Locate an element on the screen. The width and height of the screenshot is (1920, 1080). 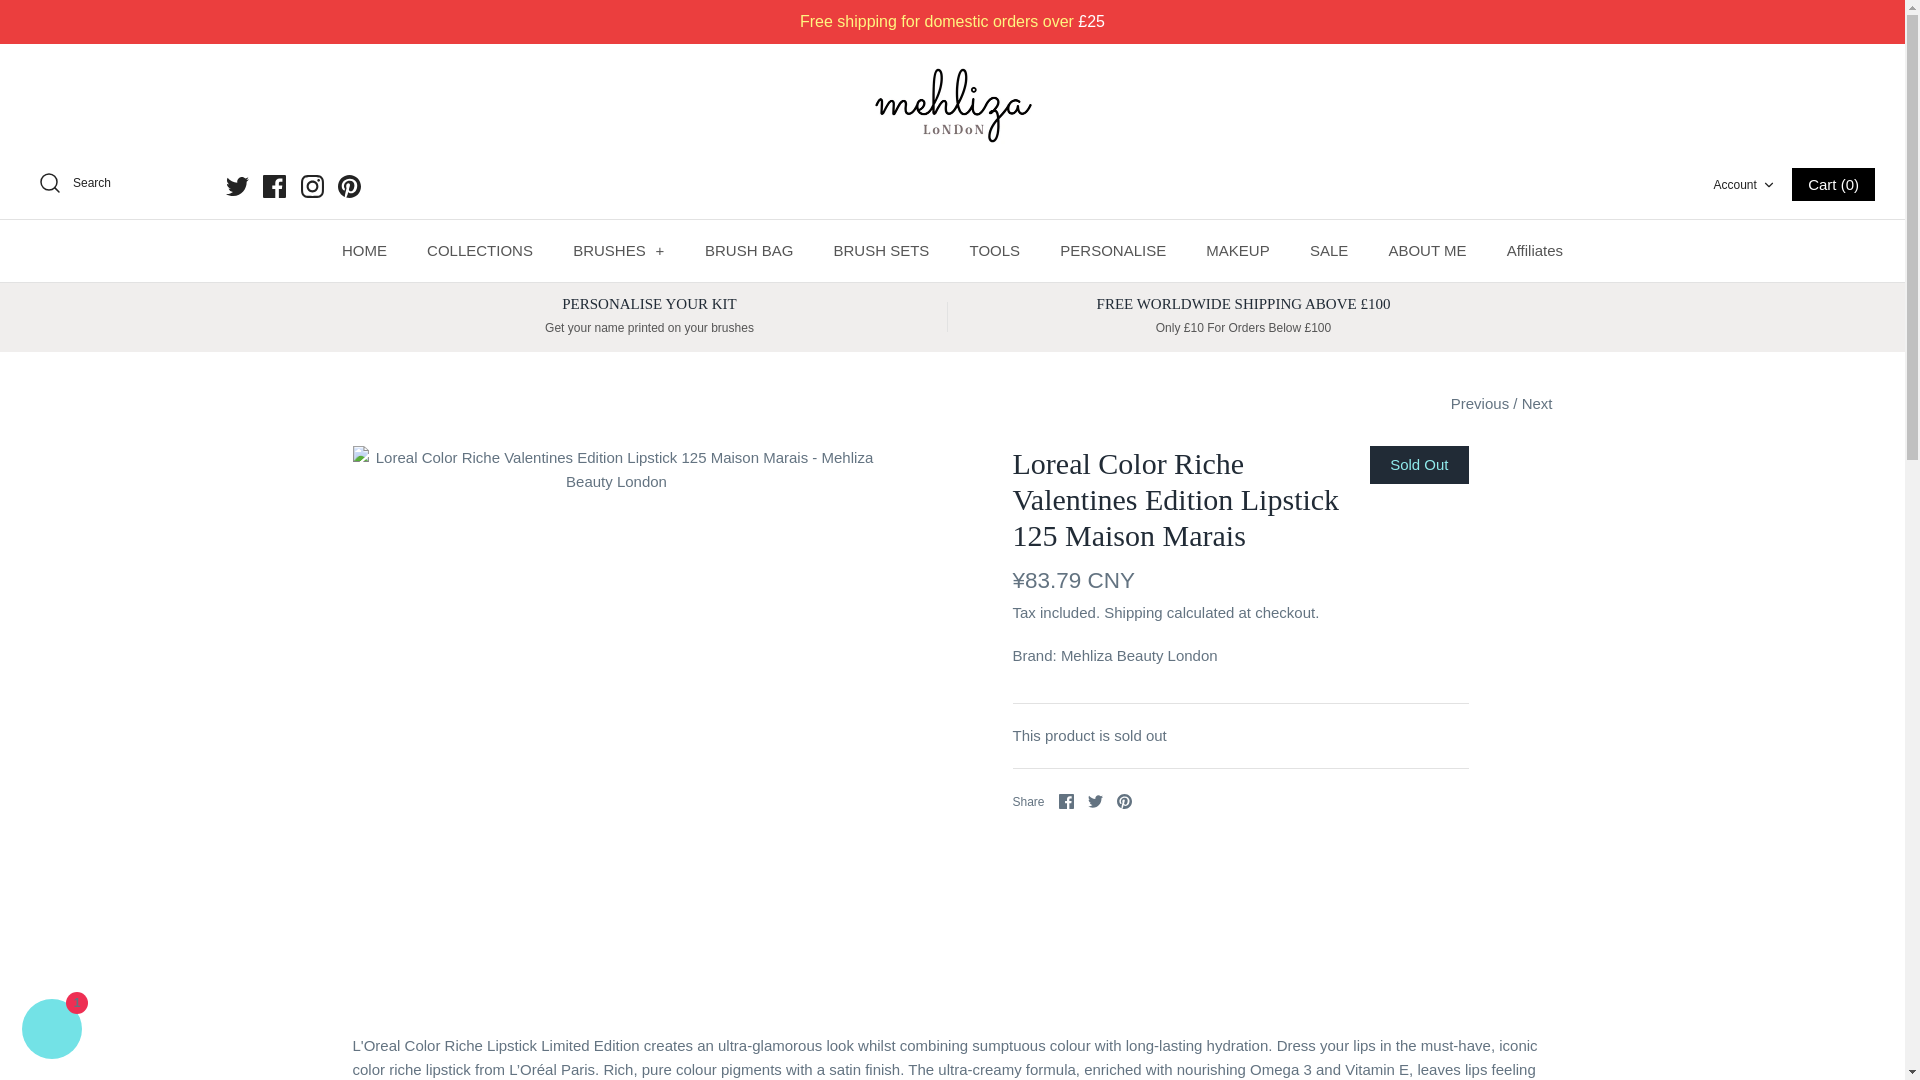
Facebook is located at coordinates (274, 186).